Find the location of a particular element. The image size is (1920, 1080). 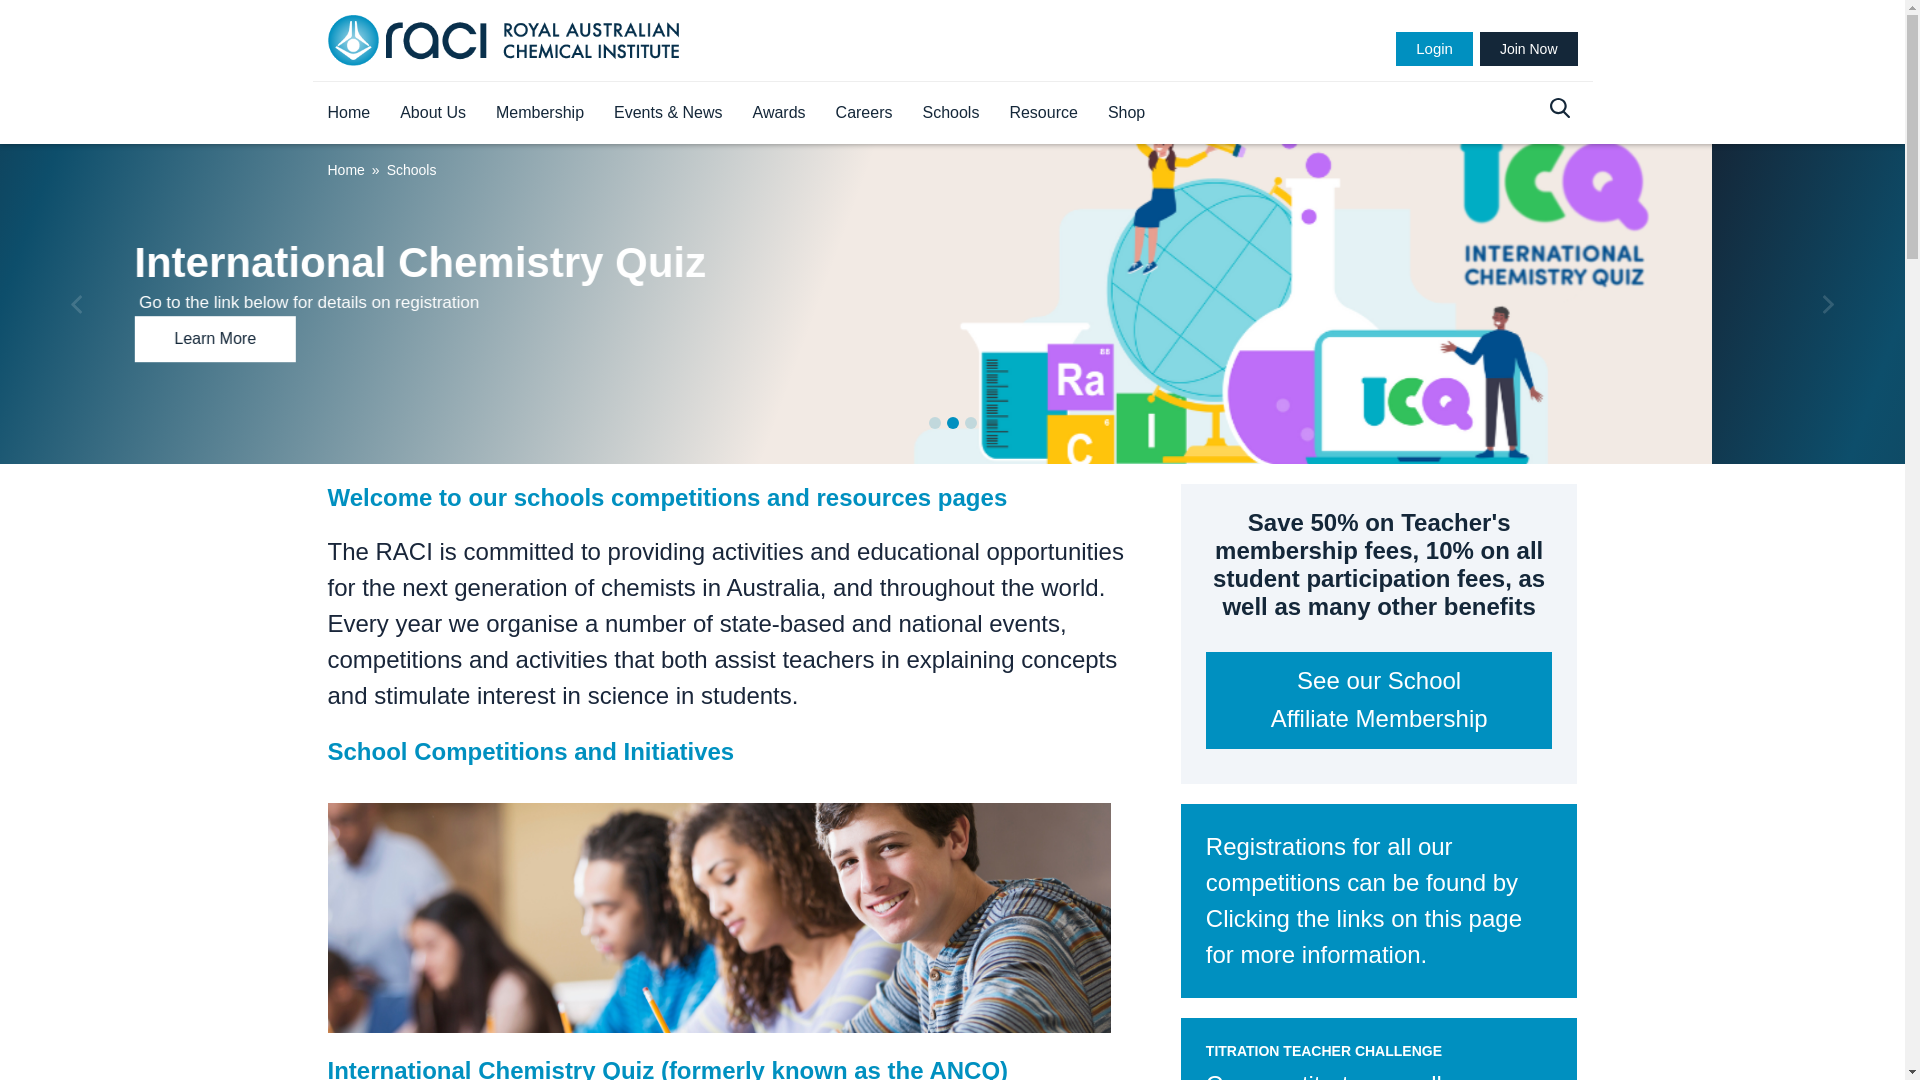

Shop is located at coordinates (1126, 113).